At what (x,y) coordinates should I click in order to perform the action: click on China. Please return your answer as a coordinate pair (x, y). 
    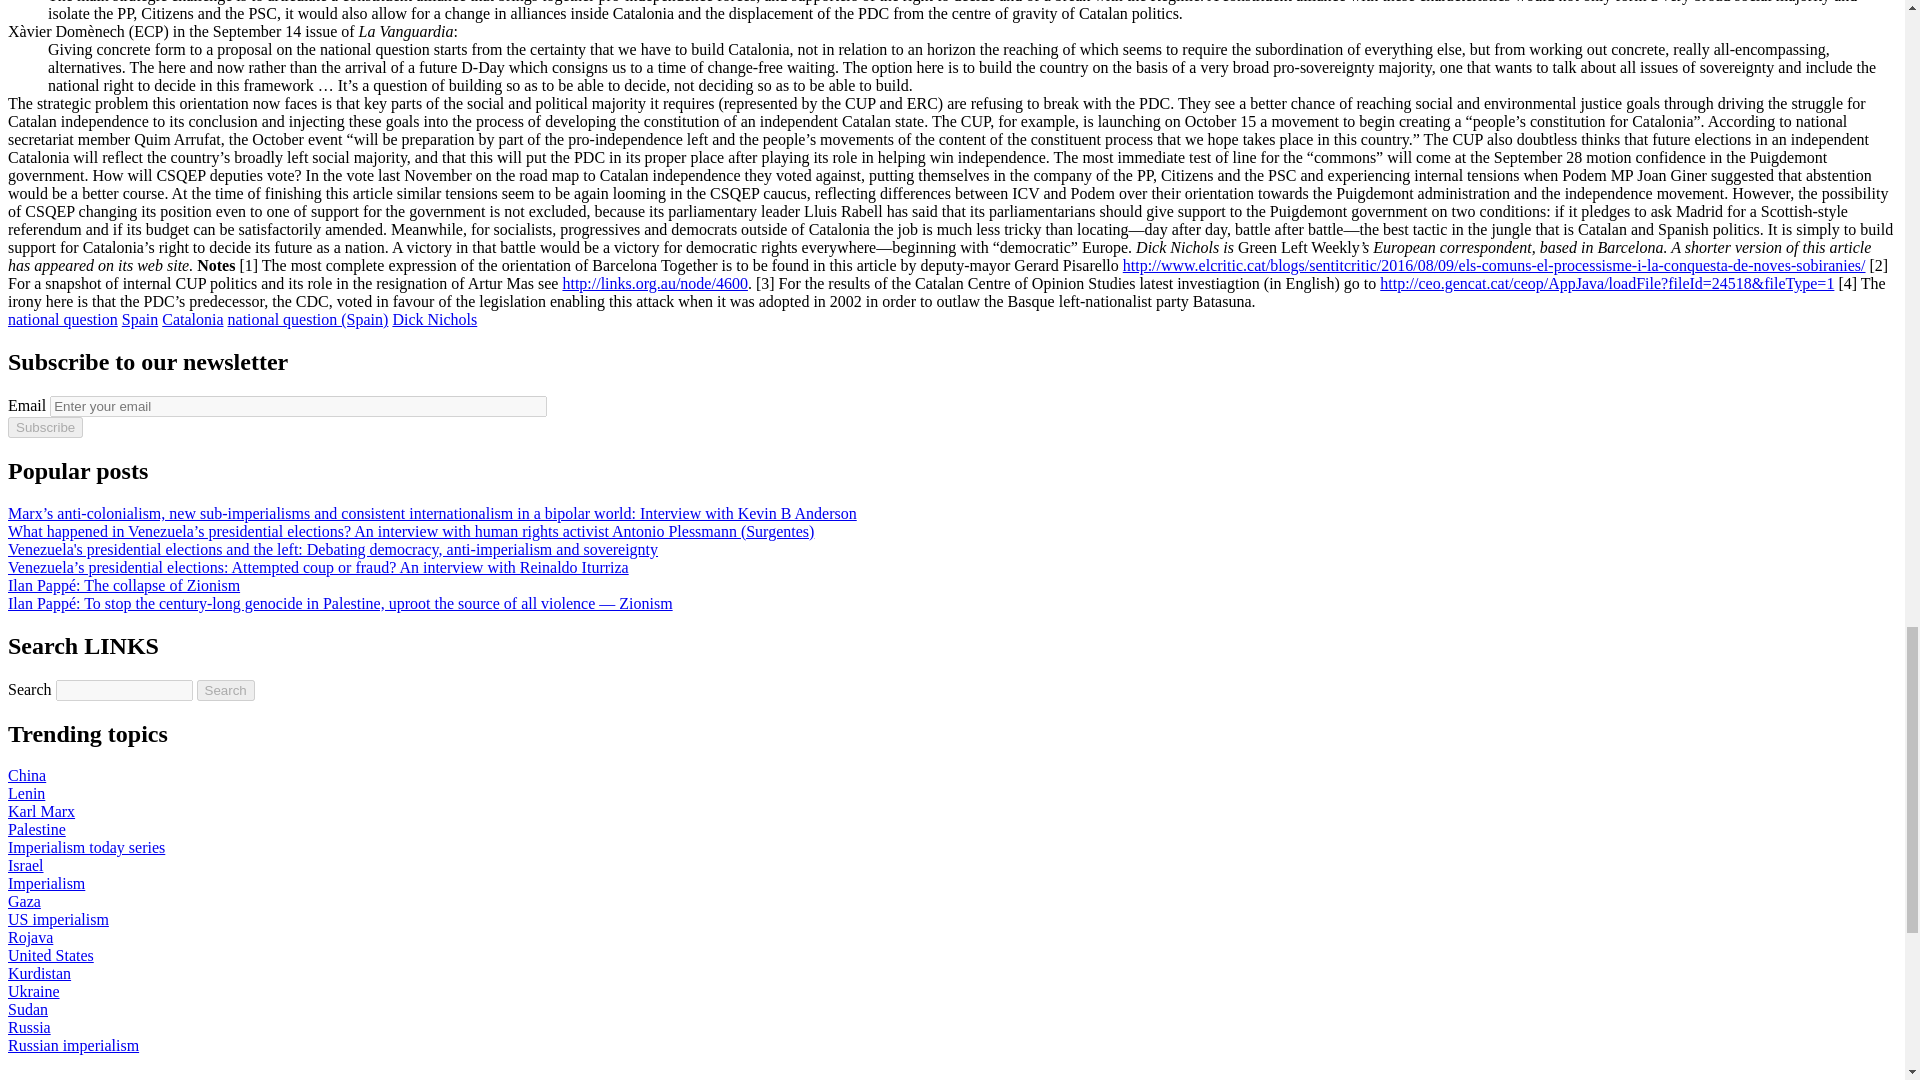
    Looking at the image, I should click on (26, 775).